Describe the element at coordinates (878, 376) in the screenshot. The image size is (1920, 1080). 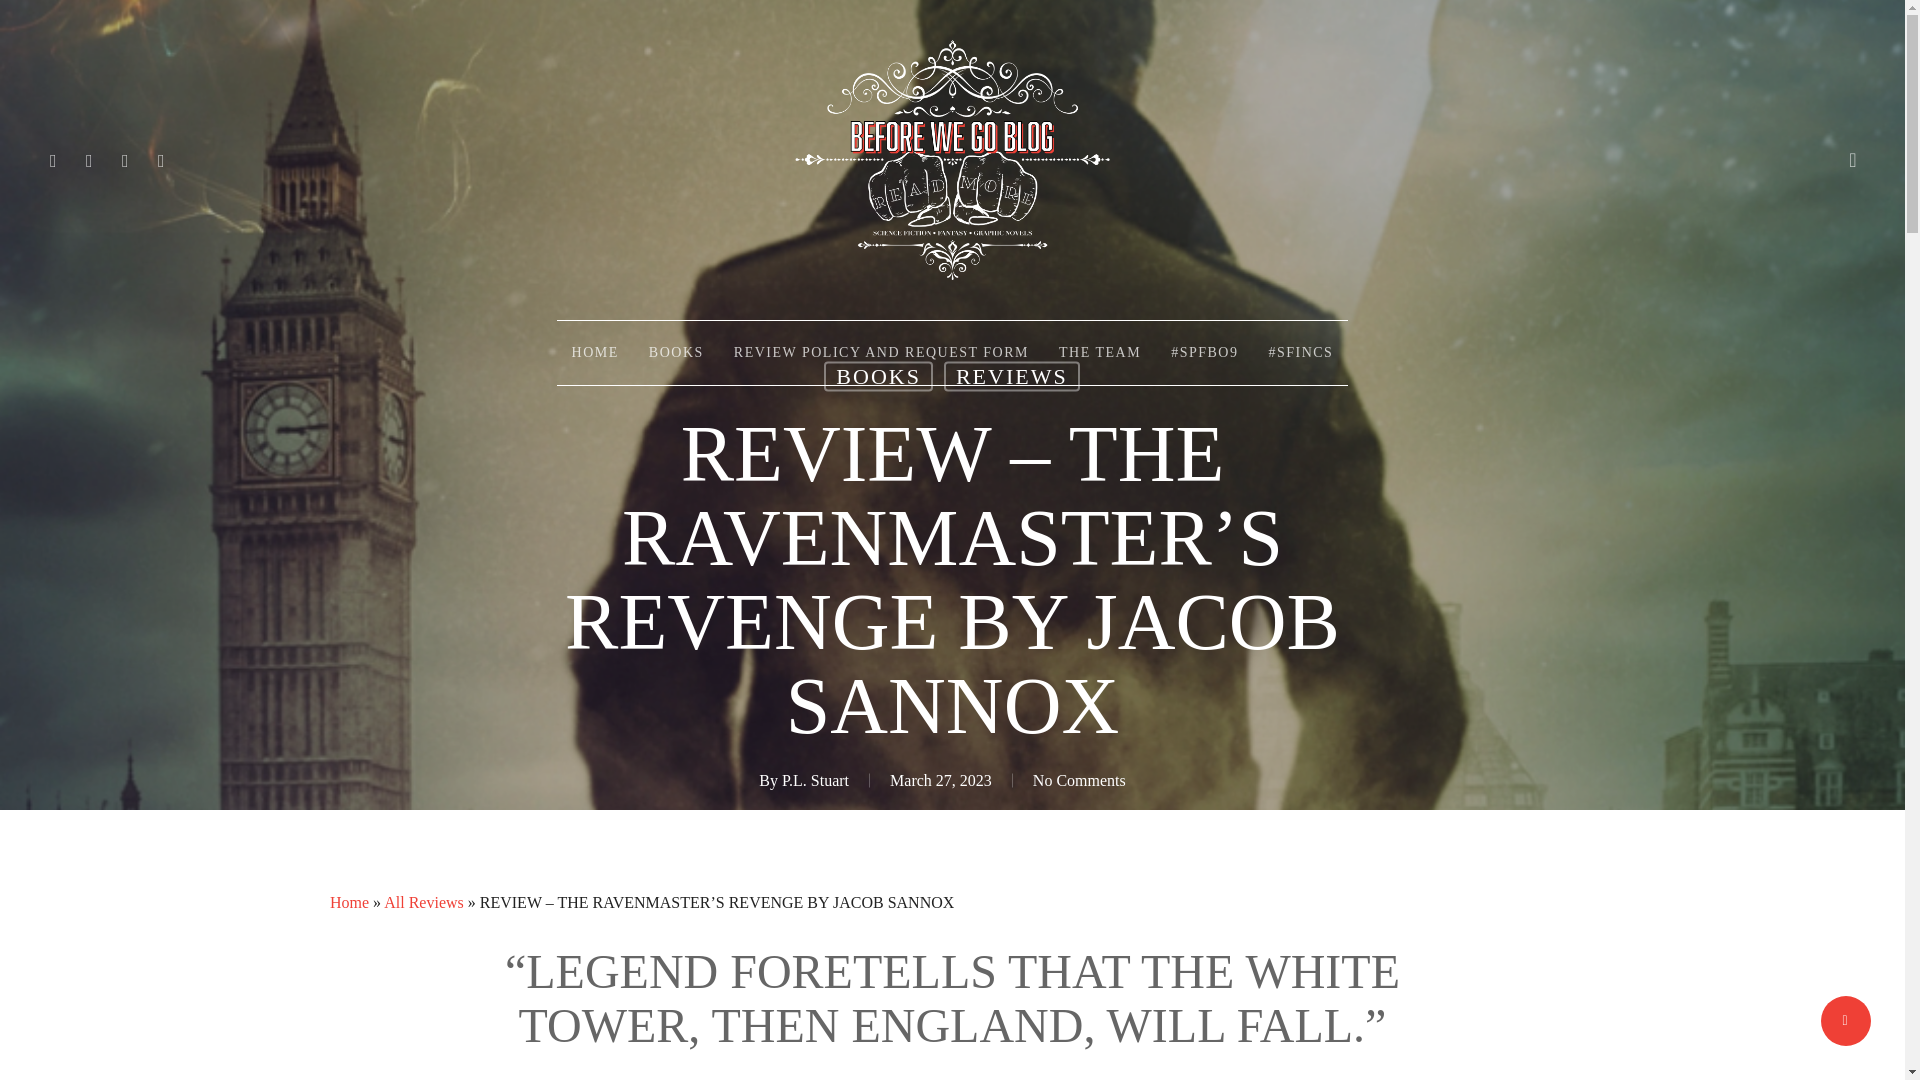
I see `BOOKS` at that location.